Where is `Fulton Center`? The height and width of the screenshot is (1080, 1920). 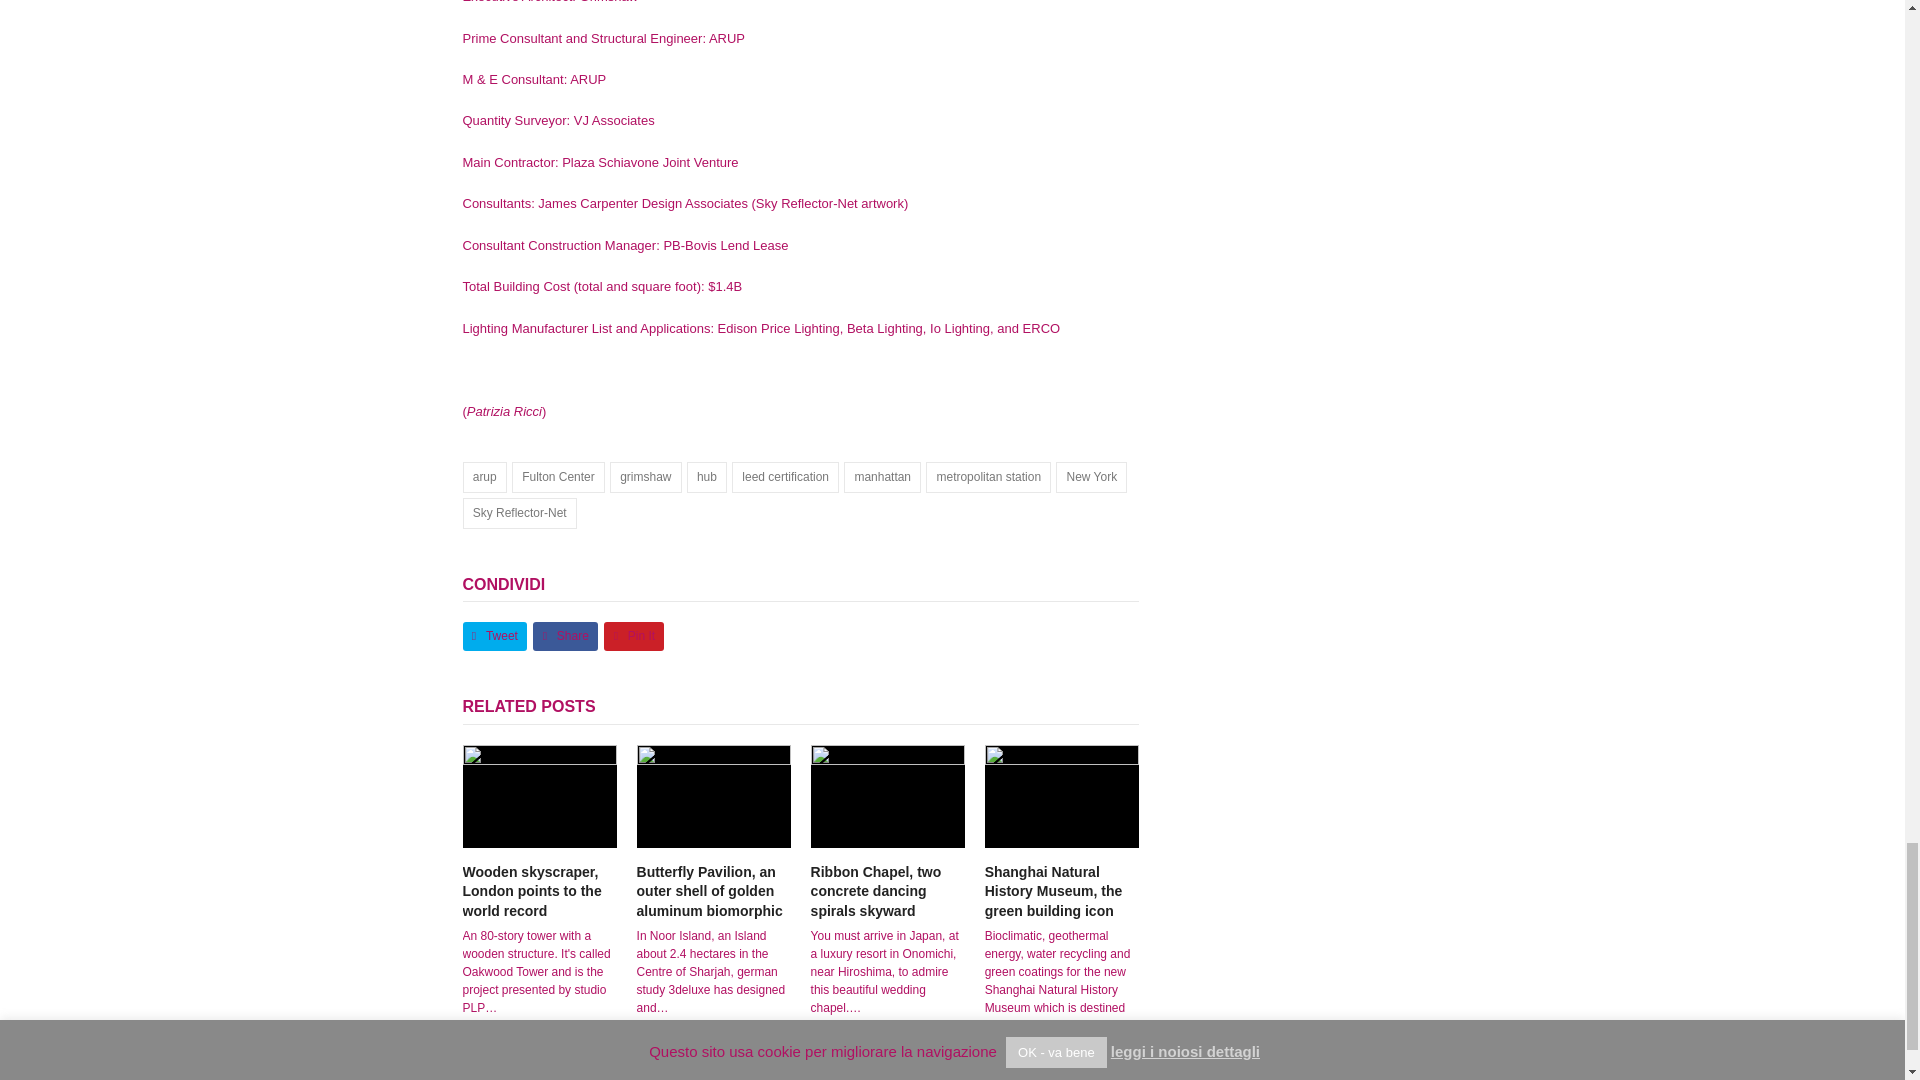 Fulton Center is located at coordinates (558, 477).